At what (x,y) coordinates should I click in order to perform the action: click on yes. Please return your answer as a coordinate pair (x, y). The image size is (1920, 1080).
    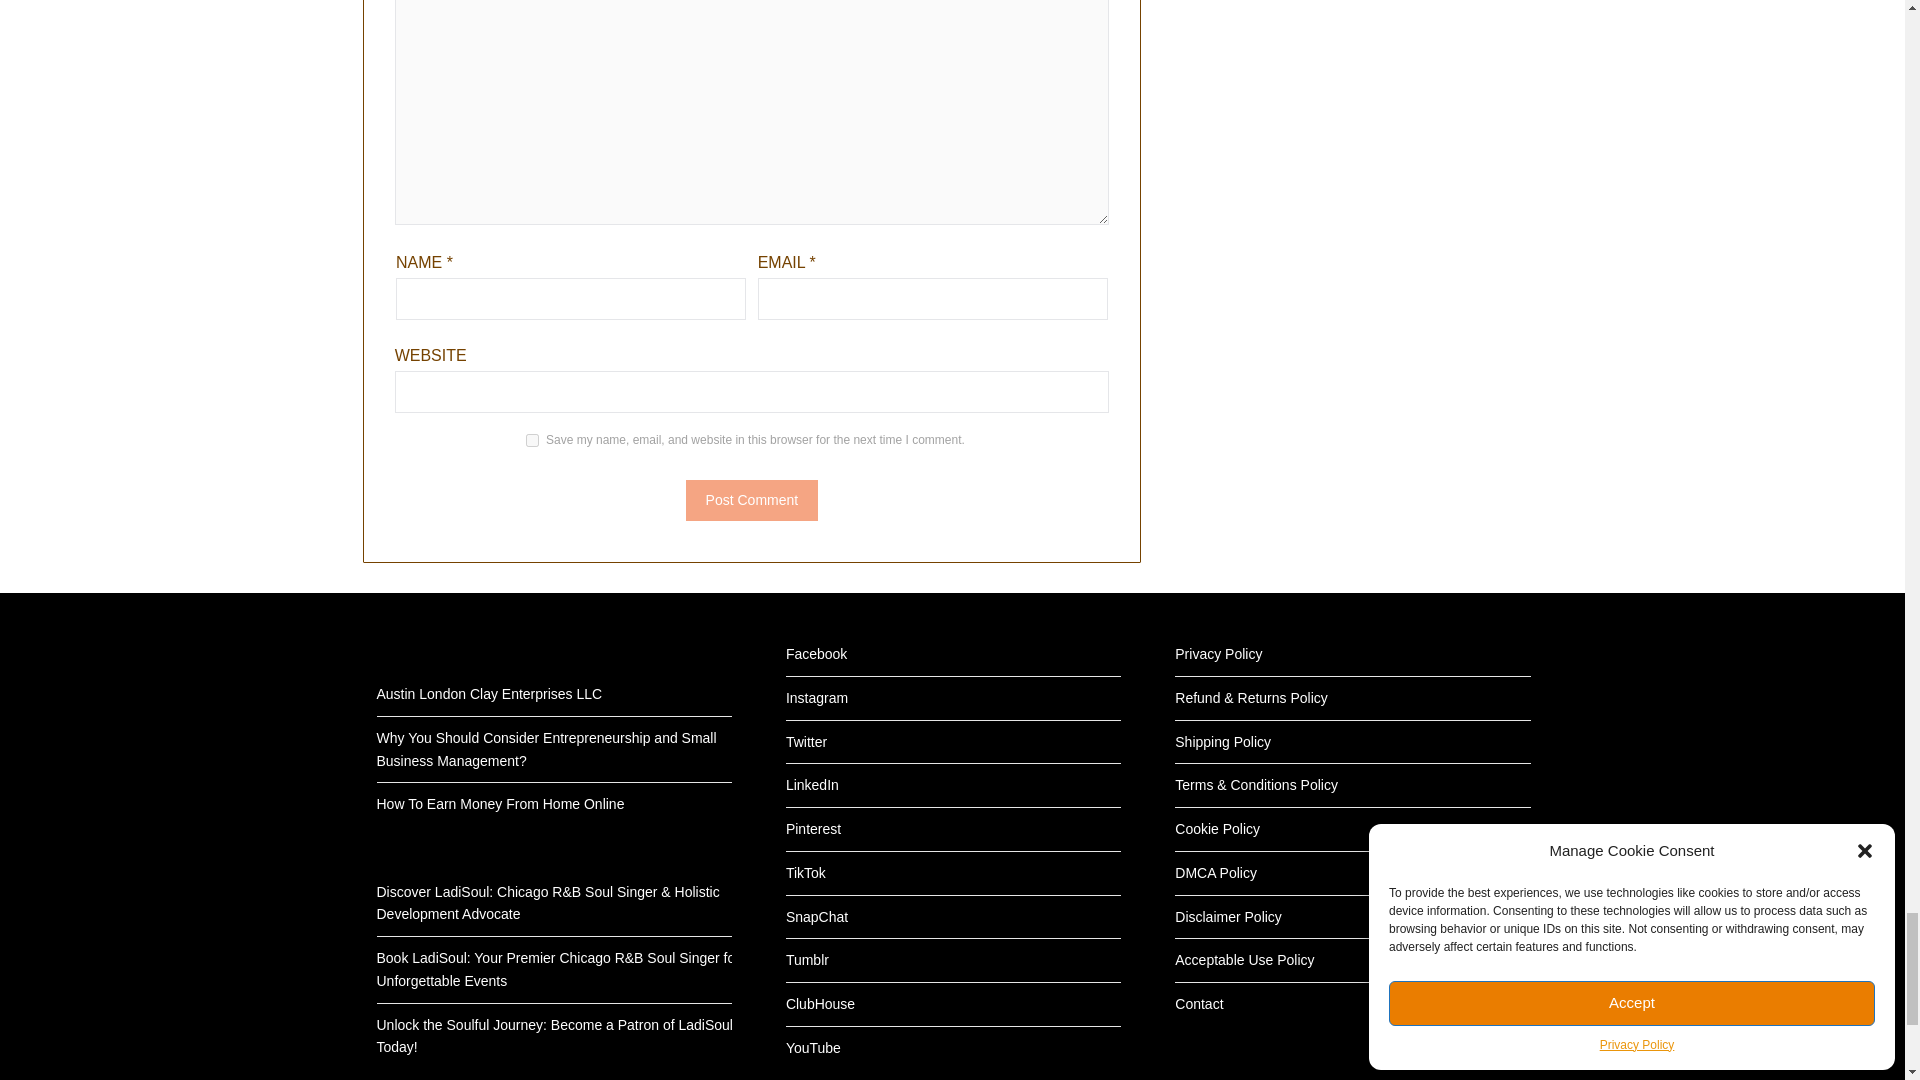
    Looking at the image, I should click on (532, 440).